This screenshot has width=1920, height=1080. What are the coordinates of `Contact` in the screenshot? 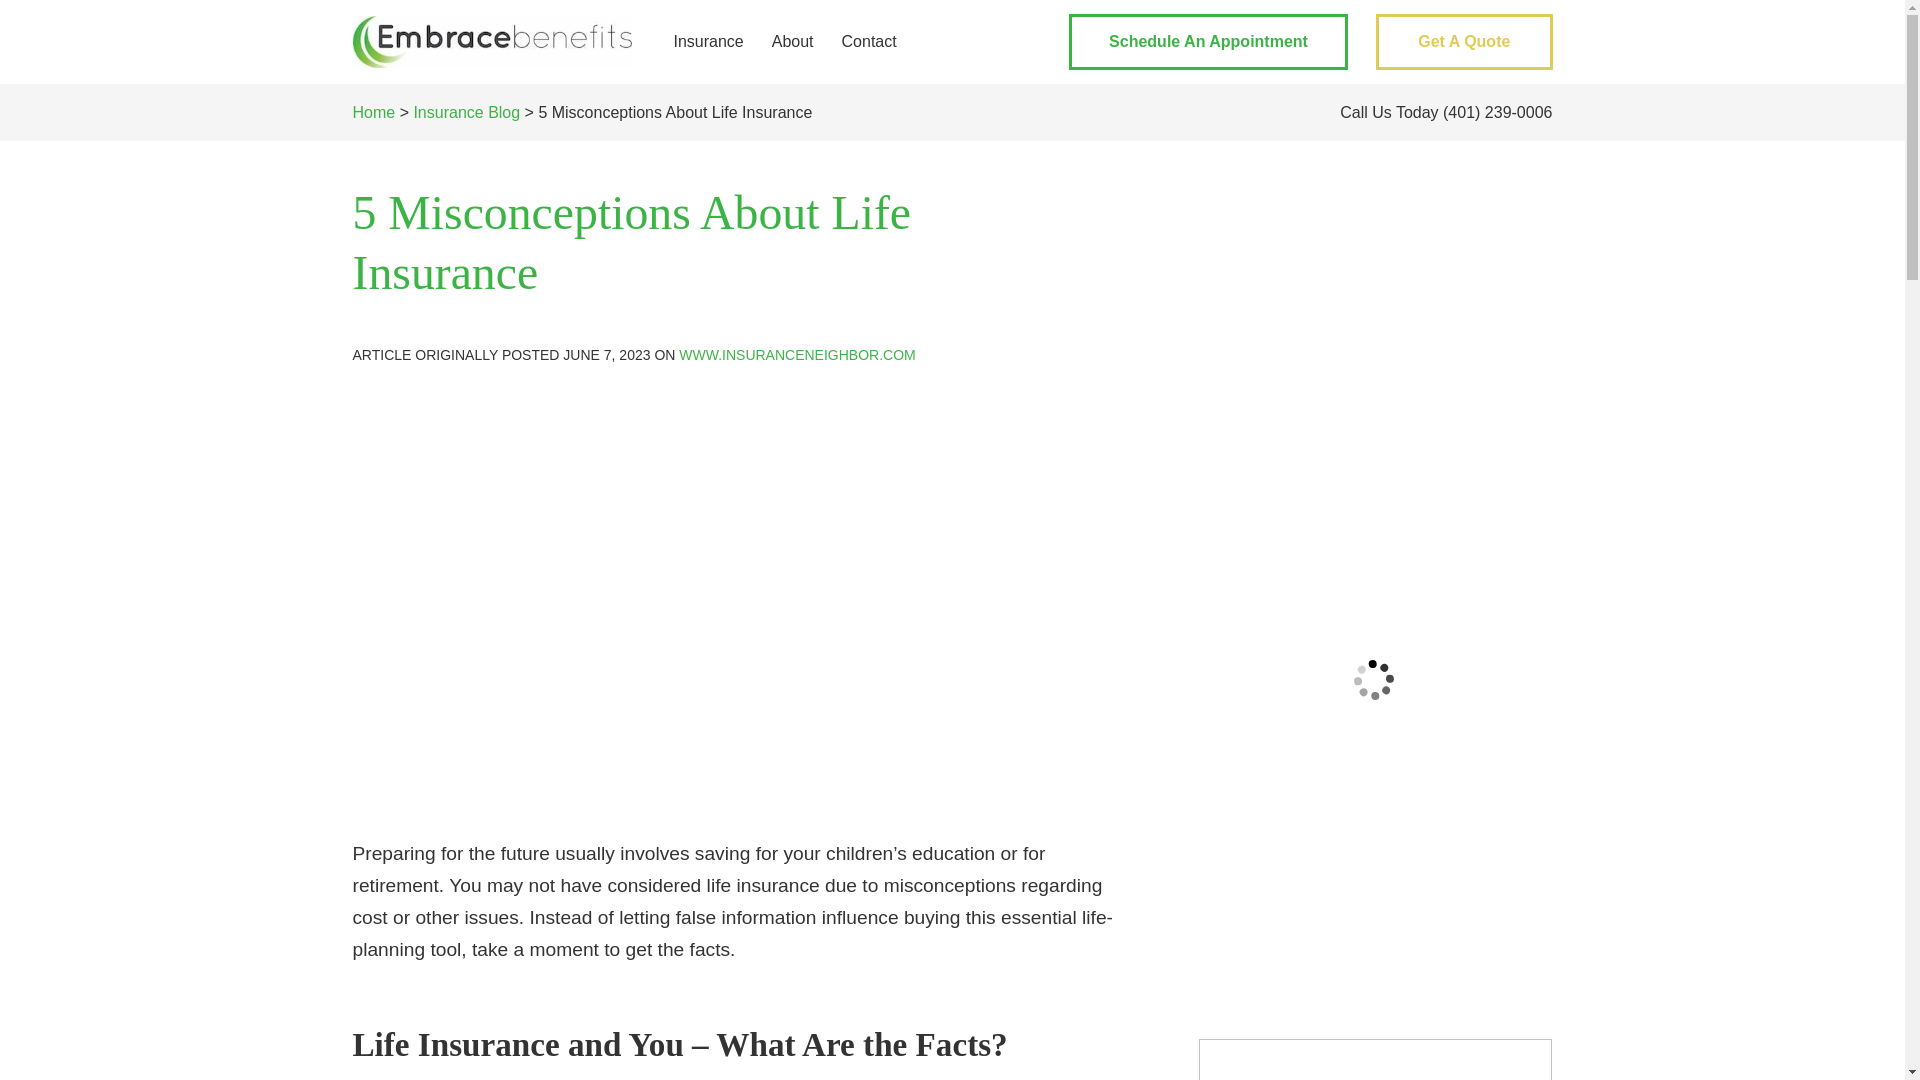 It's located at (868, 42).